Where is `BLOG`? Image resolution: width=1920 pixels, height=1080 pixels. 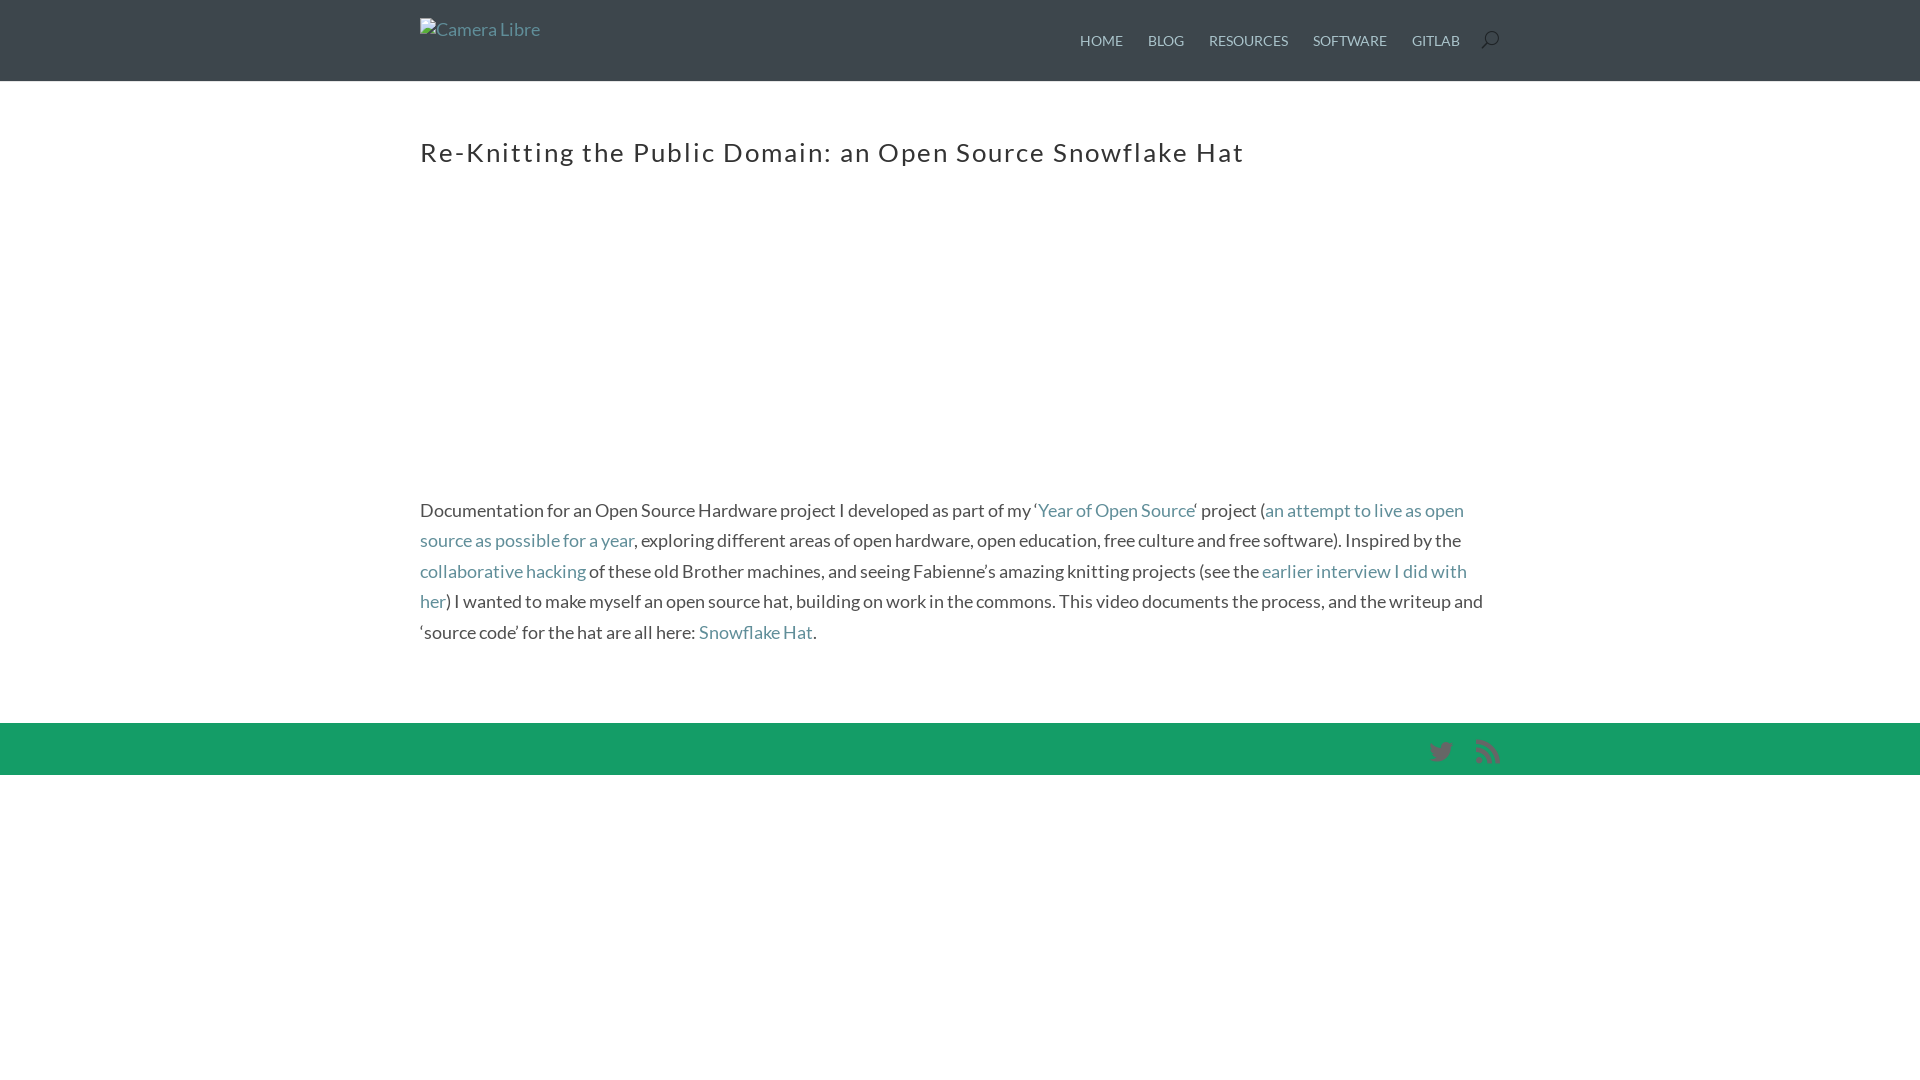 BLOG is located at coordinates (1166, 55).